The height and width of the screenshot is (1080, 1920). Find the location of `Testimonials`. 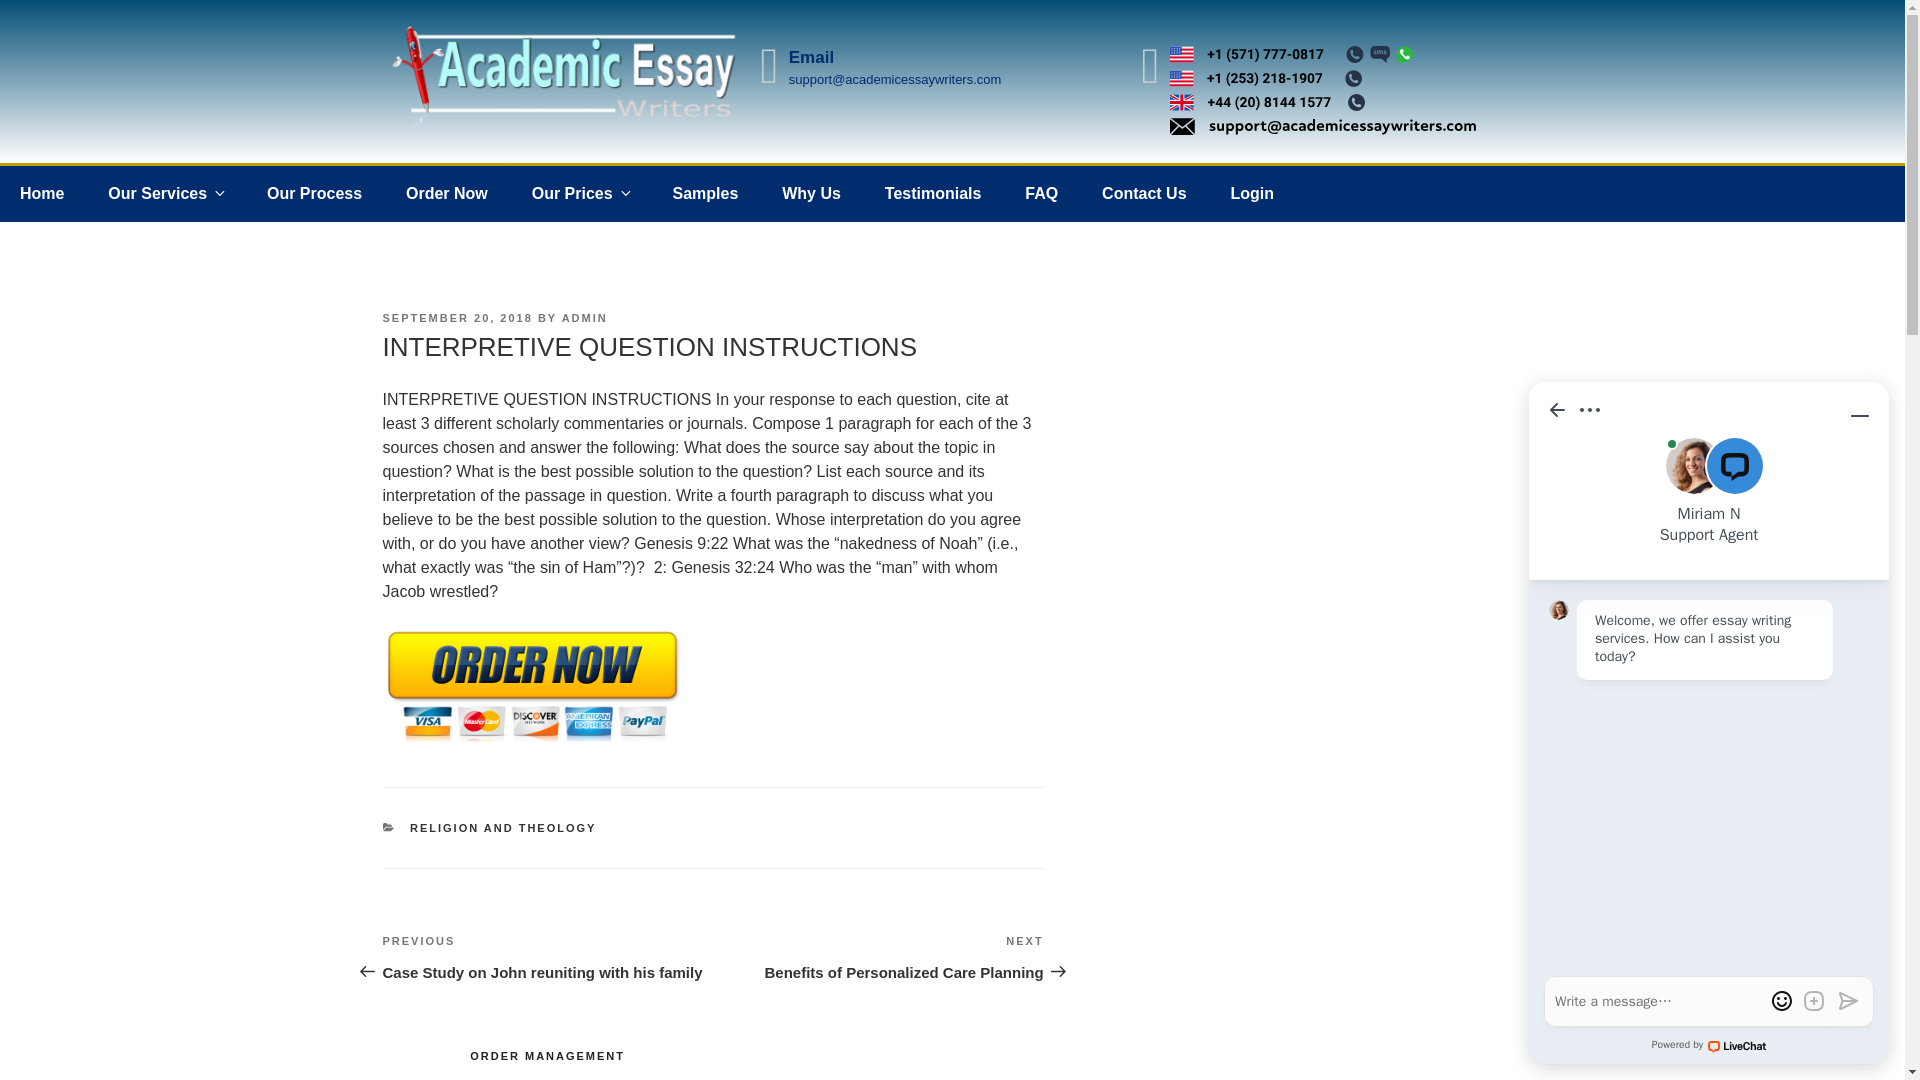

Testimonials is located at coordinates (934, 194).